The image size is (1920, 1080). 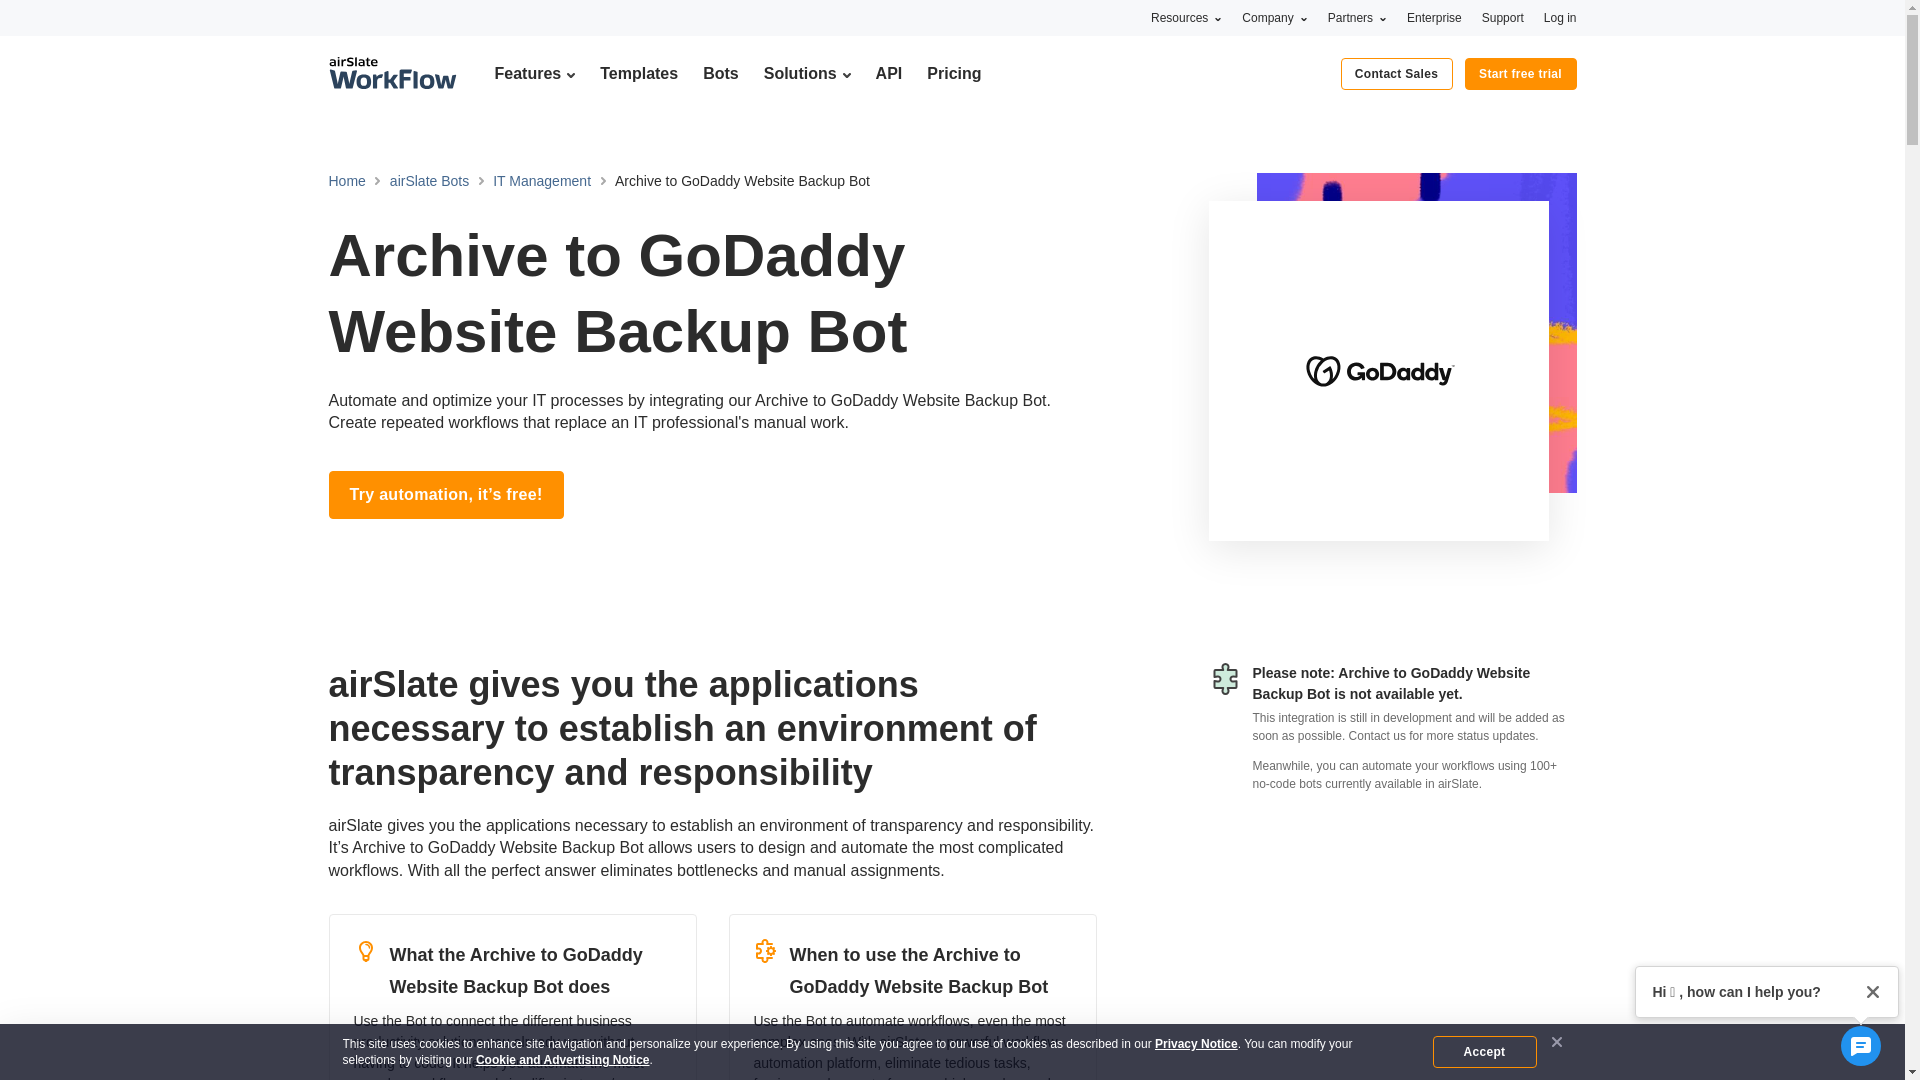 What do you see at coordinates (1560, 17) in the screenshot?
I see `Log in` at bounding box center [1560, 17].